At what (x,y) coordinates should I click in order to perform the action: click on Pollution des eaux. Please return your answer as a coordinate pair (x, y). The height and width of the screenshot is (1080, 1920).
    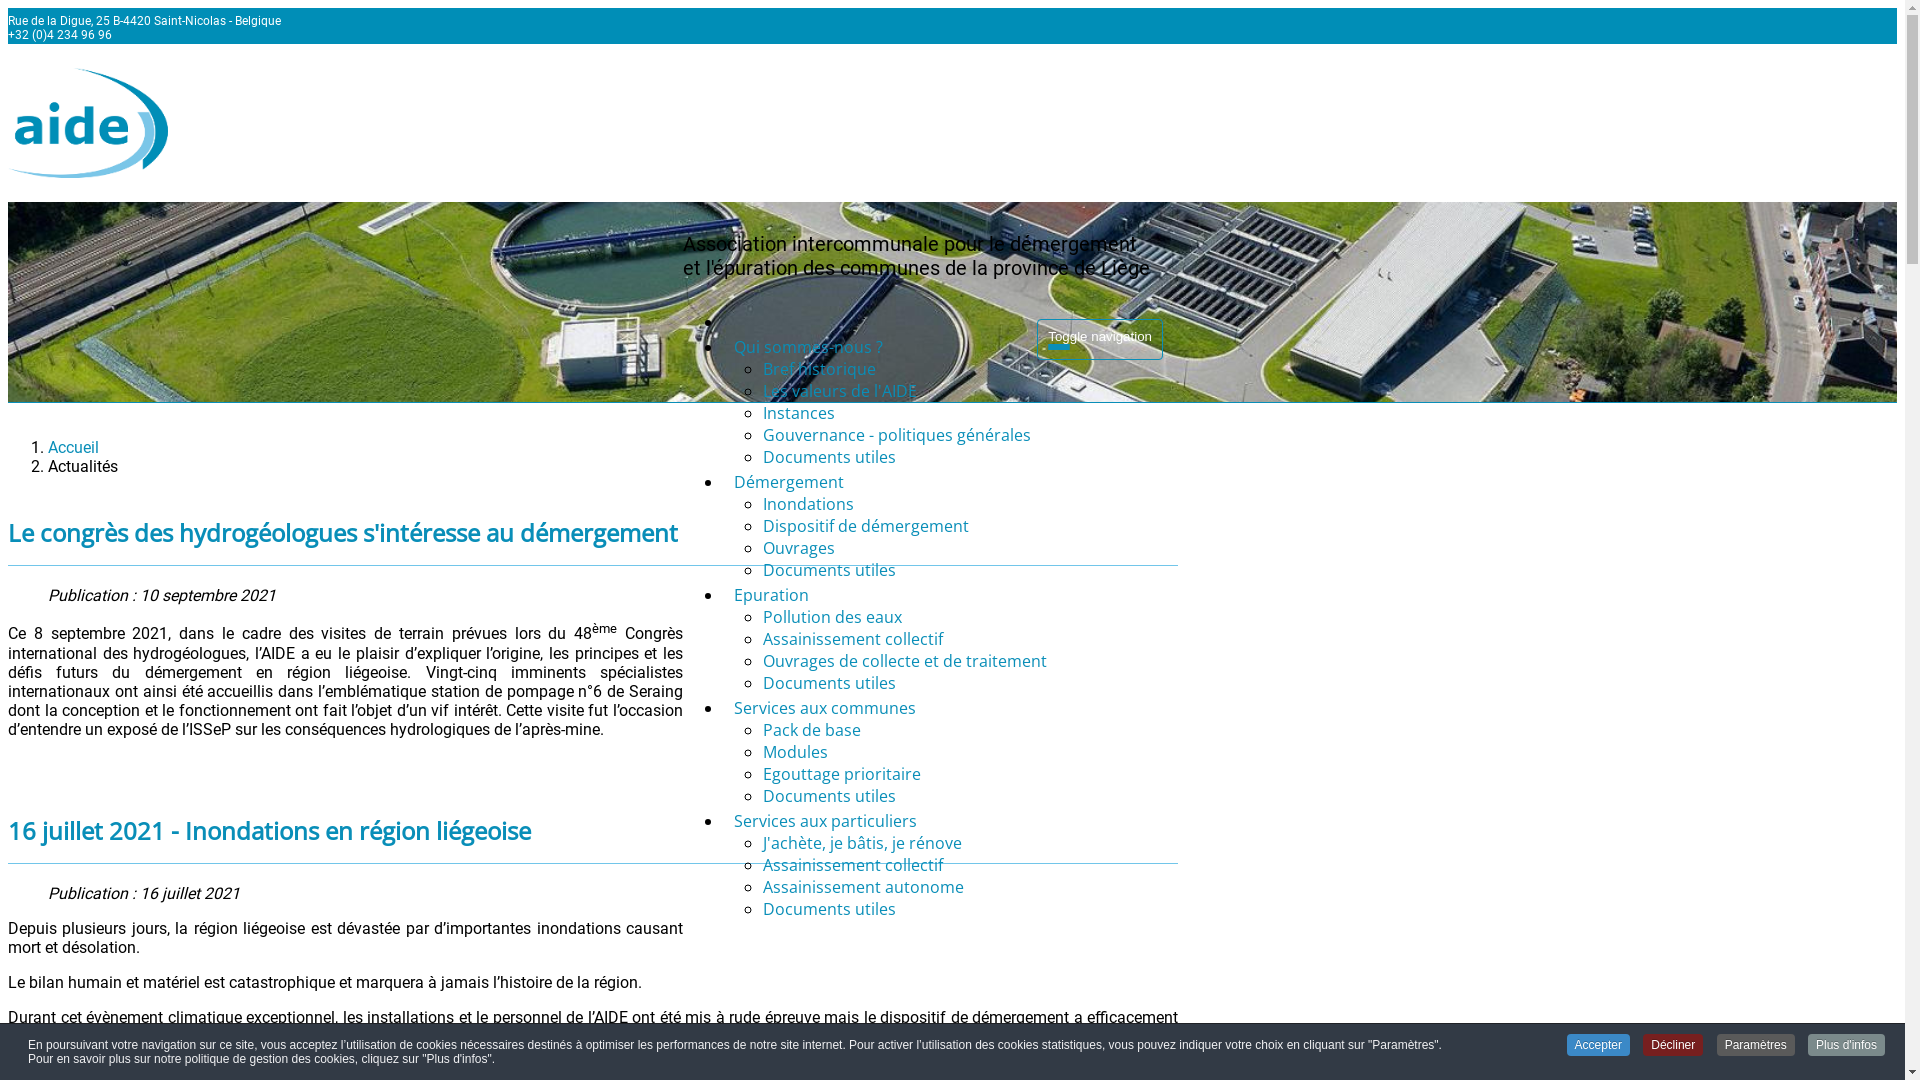
    Looking at the image, I should click on (832, 617).